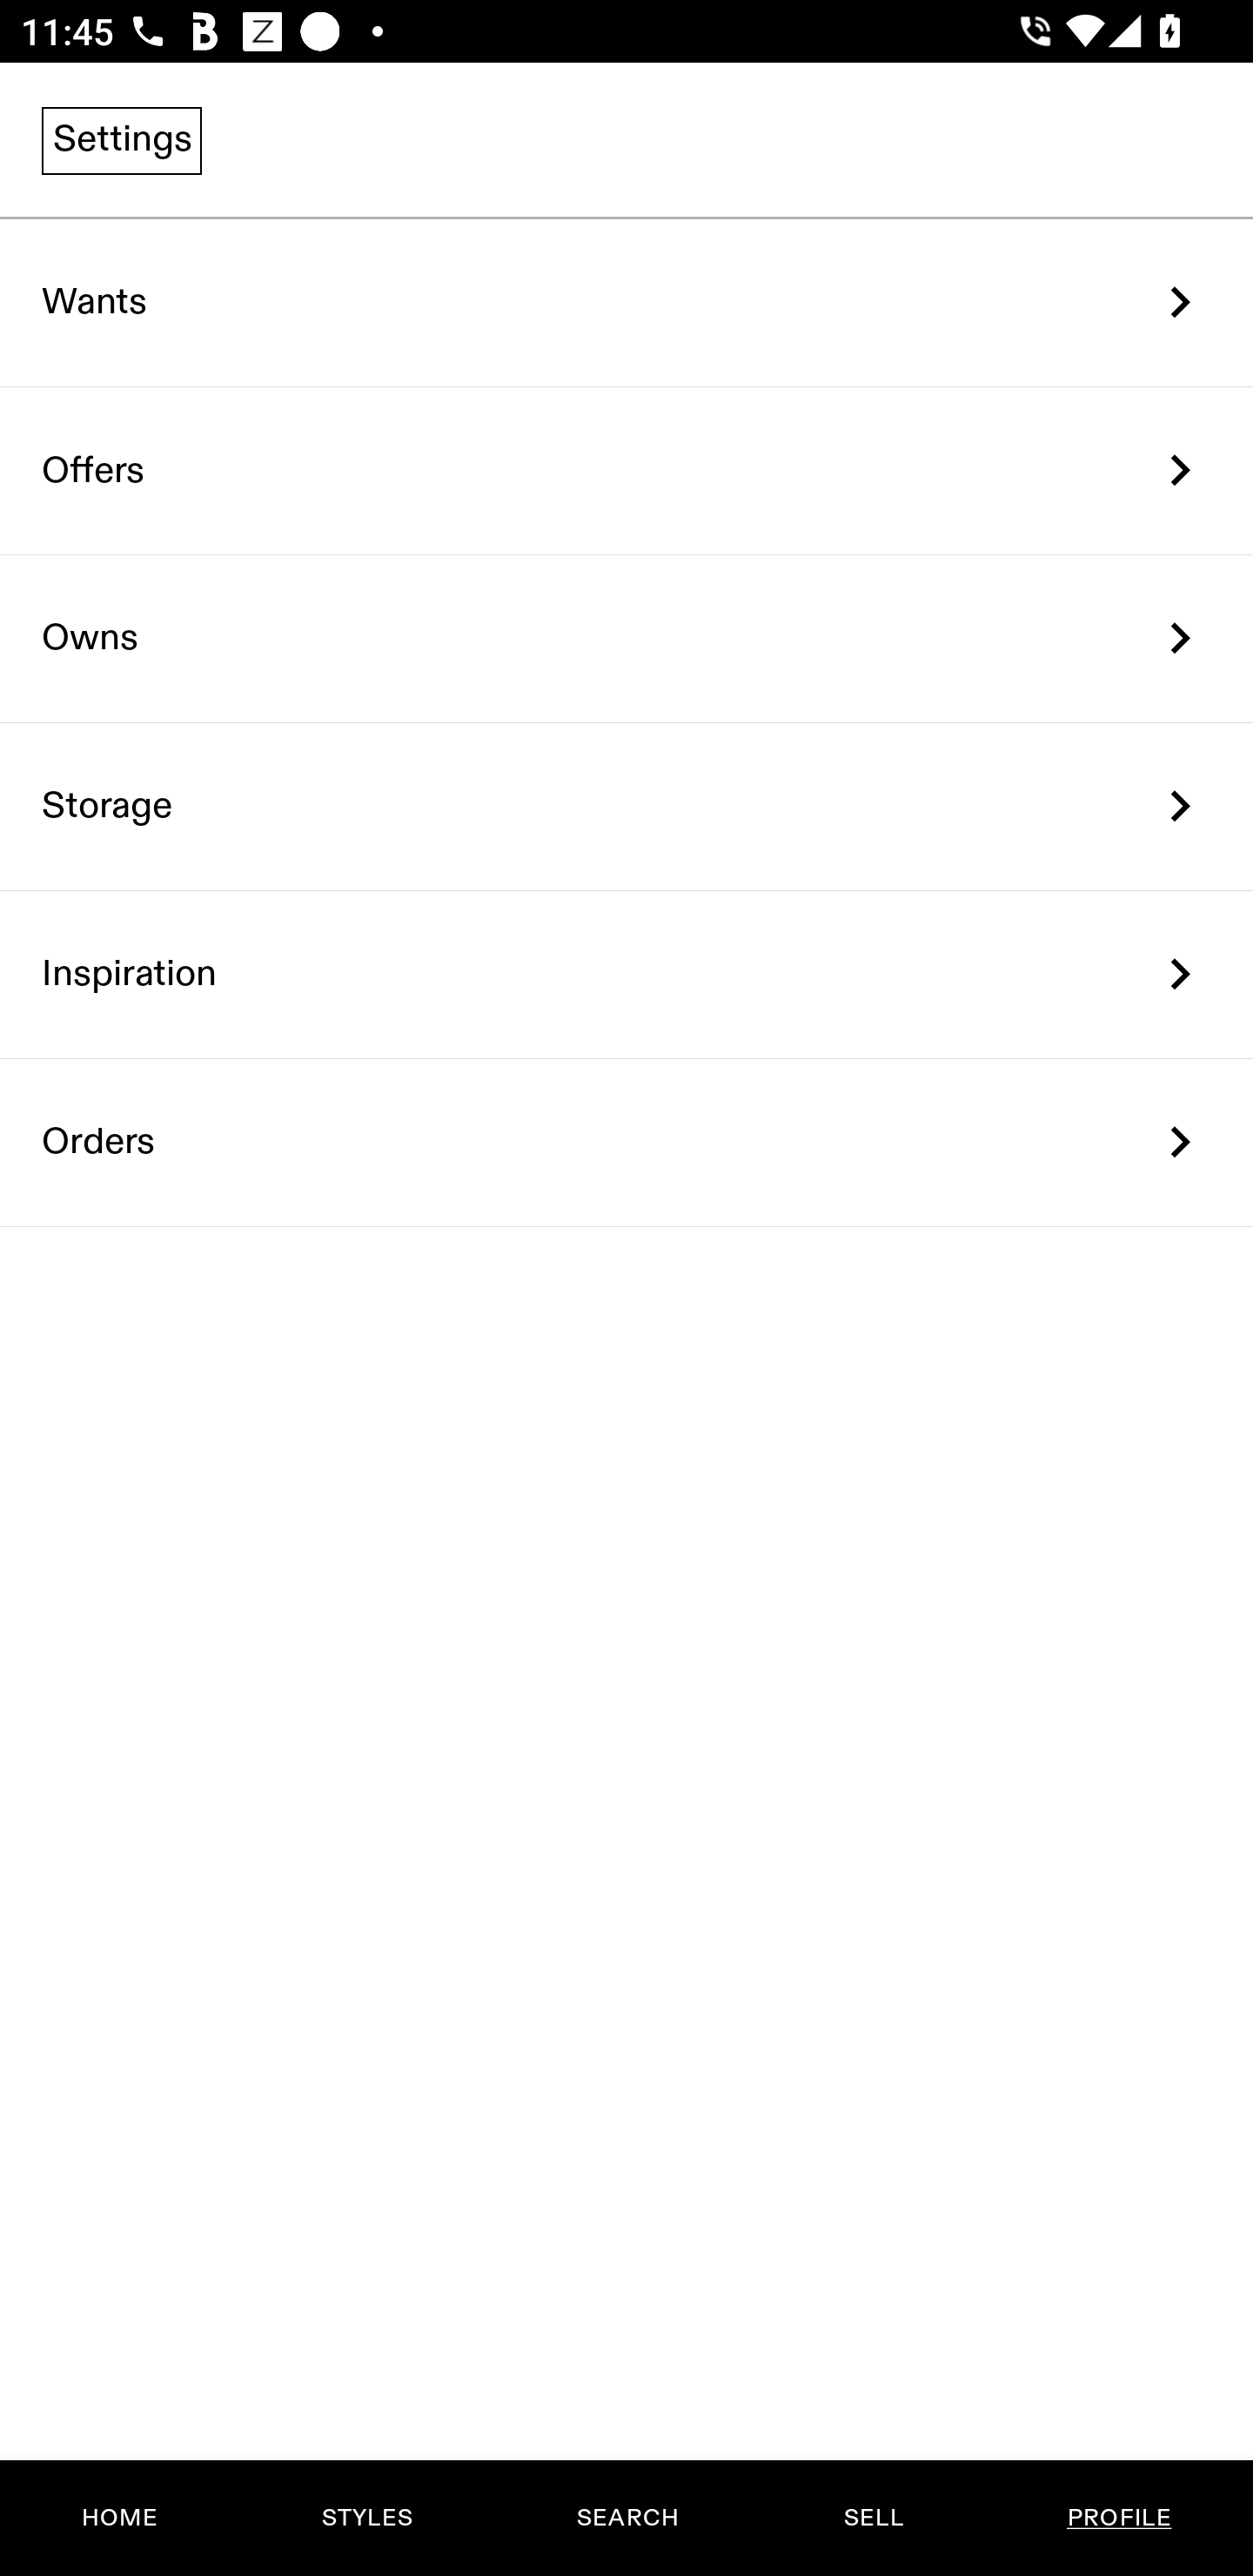 The width and height of the screenshot is (1253, 2576). Describe the element at coordinates (873, 2518) in the screenshot. I see `SELL` at that location.